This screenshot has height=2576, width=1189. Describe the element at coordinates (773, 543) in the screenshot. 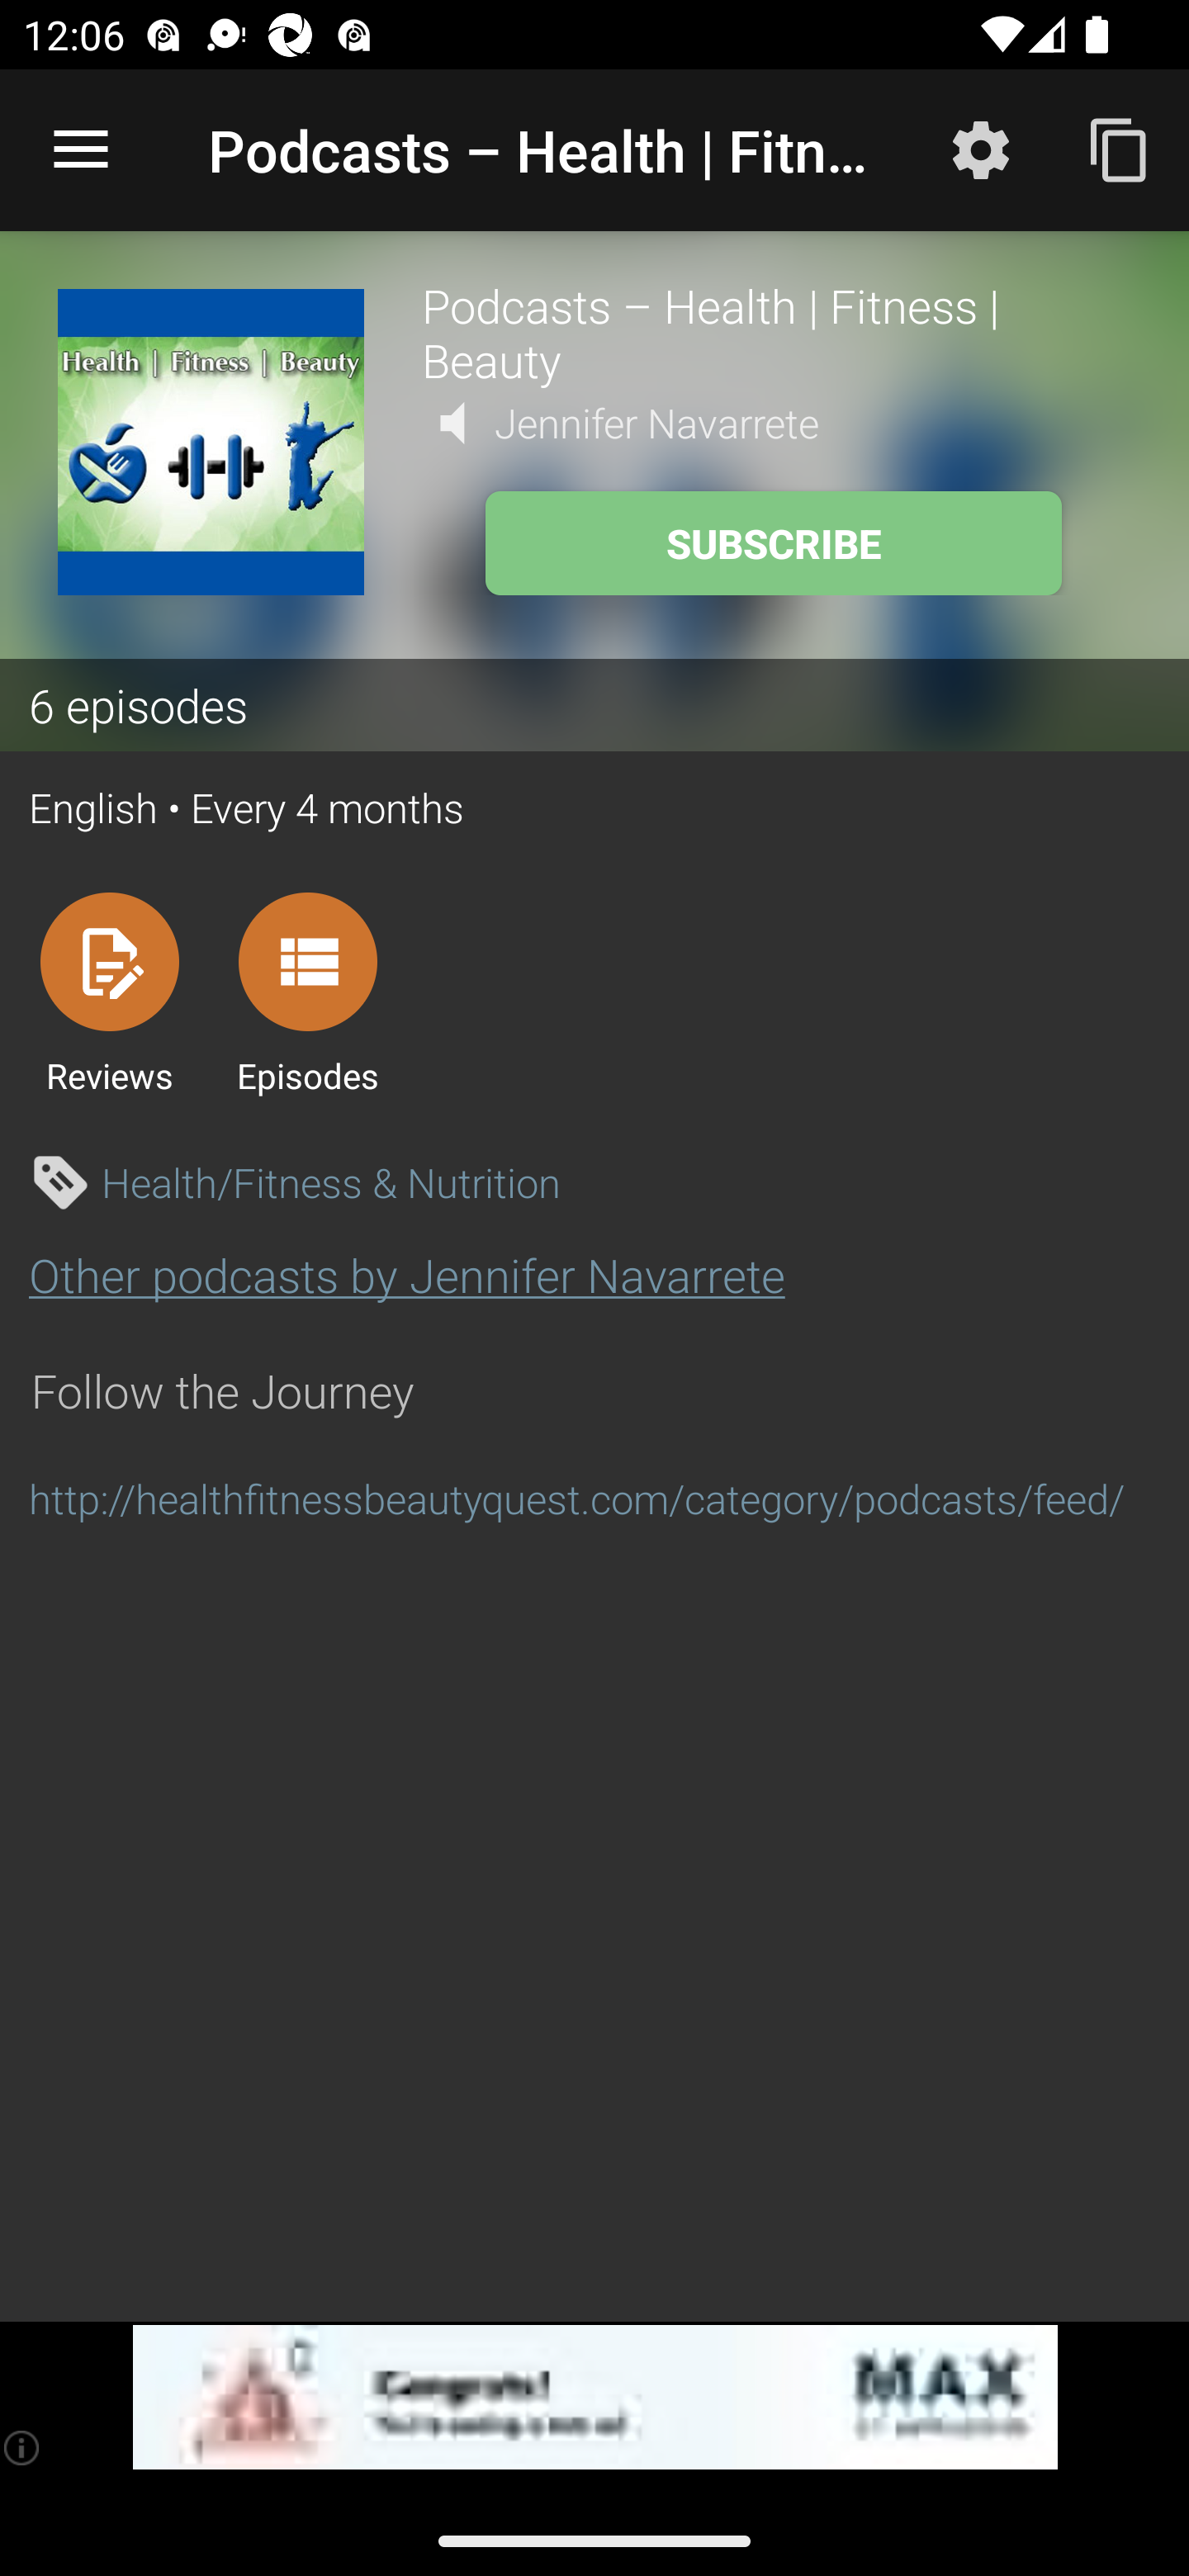

I see `SUBSCRIBE` at that location.